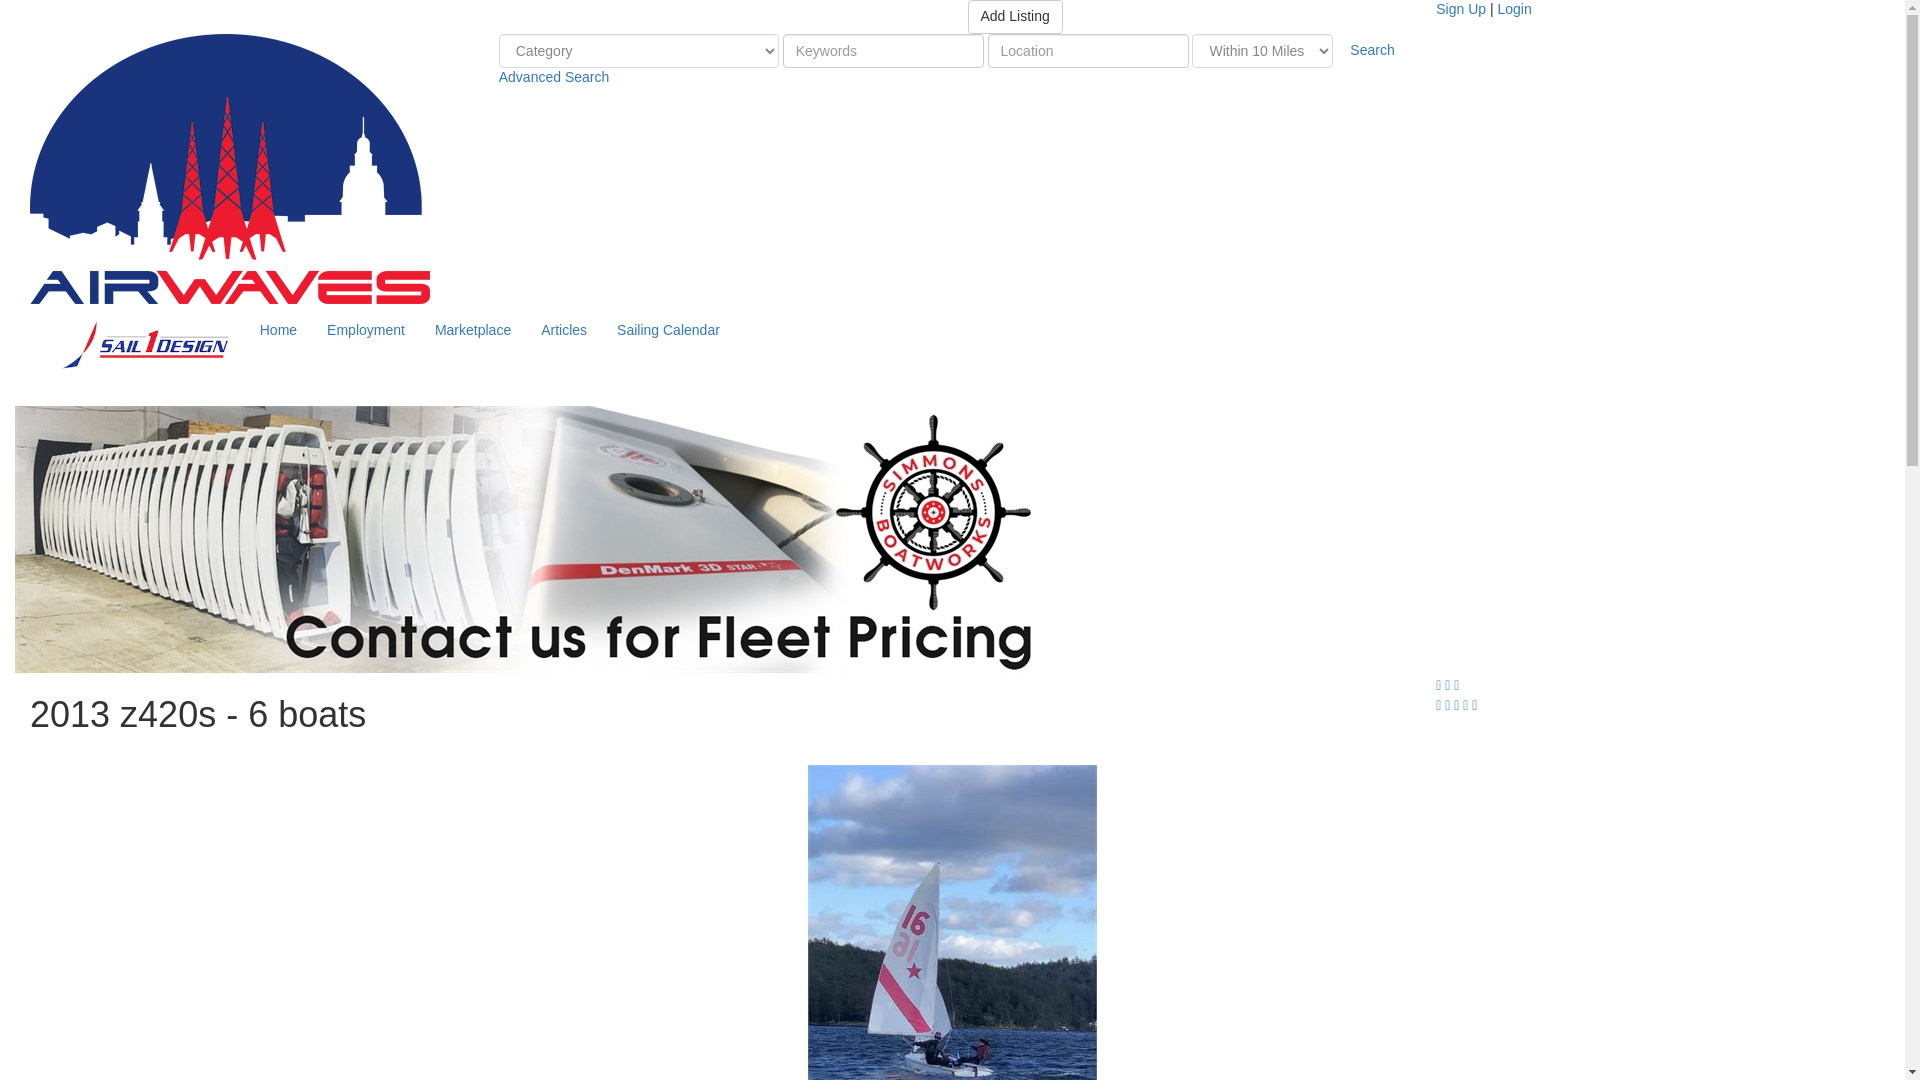 This screenshot has height=1080, width=1920. Describe the element at coordinates (668, 330) in the screenshot. I see `Sailing Calendar` at that location.